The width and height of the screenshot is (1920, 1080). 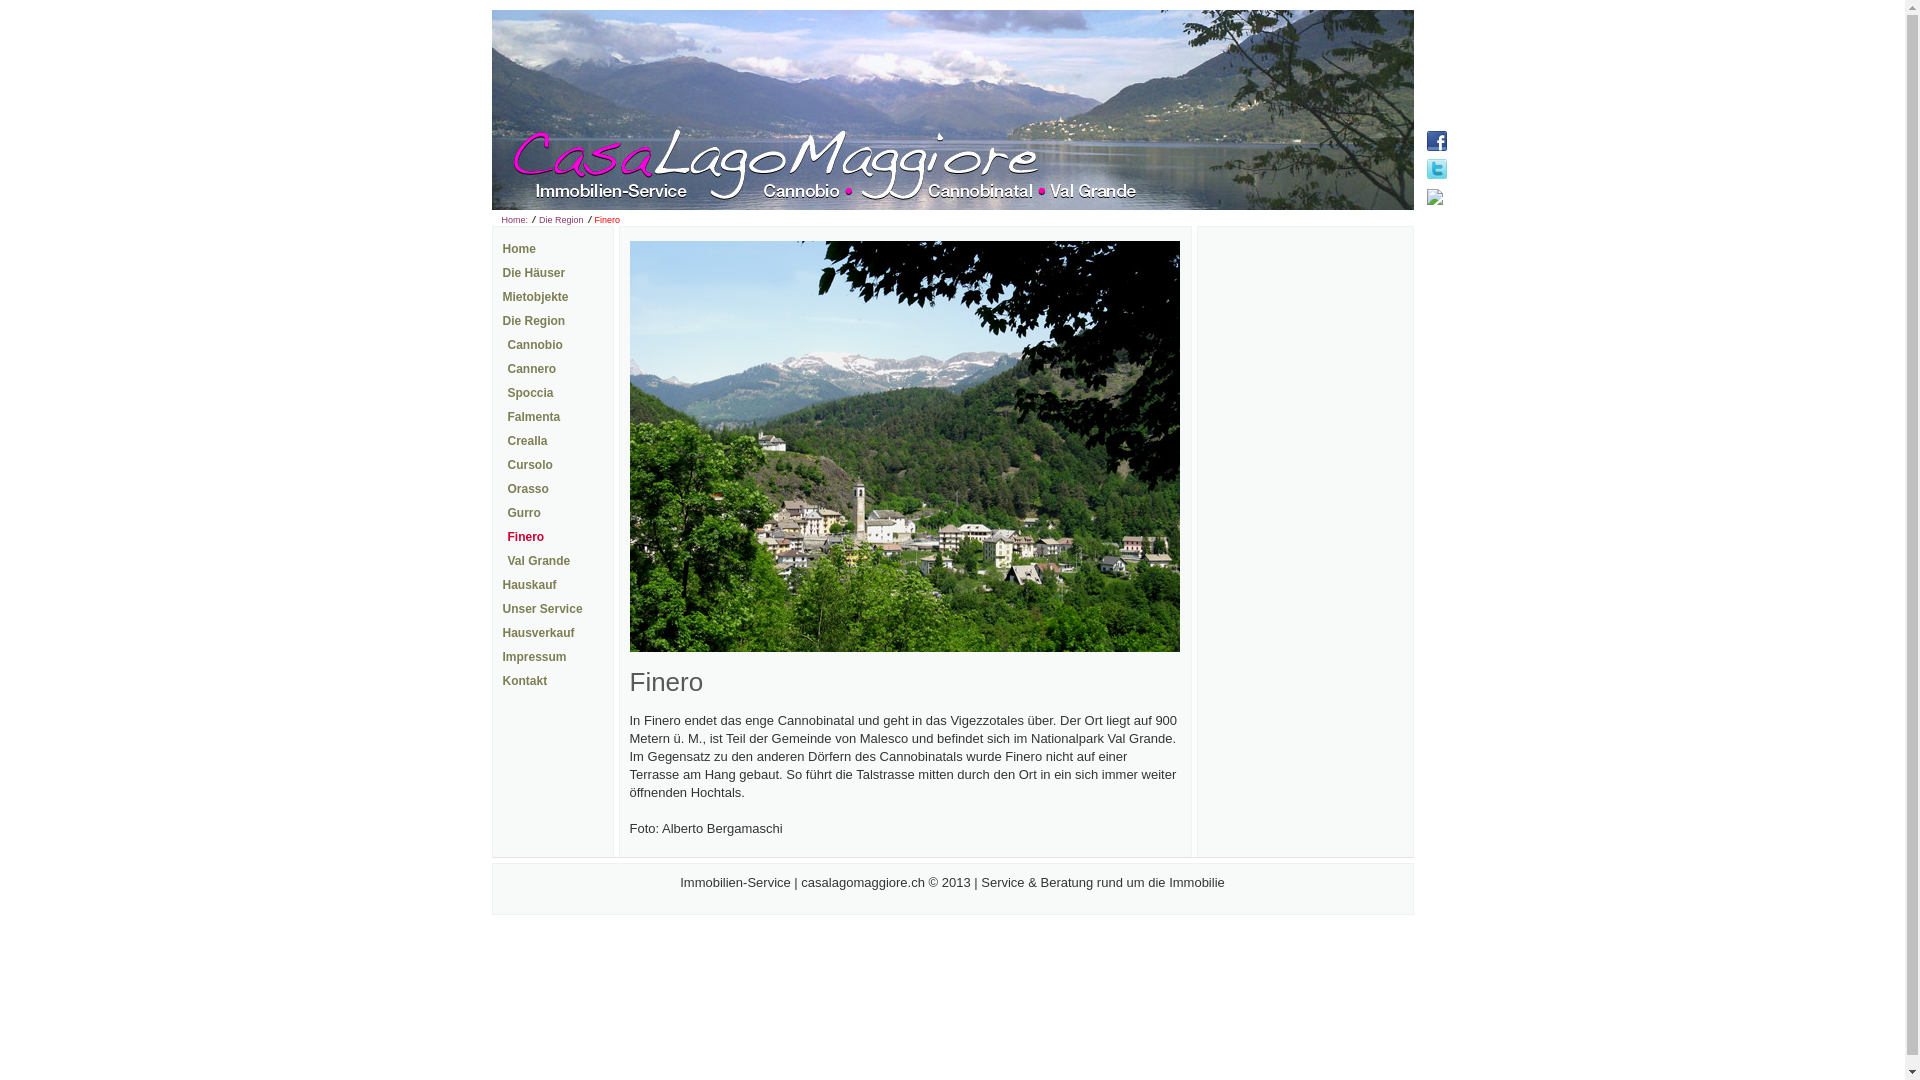 What do you see at coordinates (562, 220) in the screenshot?
I see `Die Region` at bounding box center [562, 220].